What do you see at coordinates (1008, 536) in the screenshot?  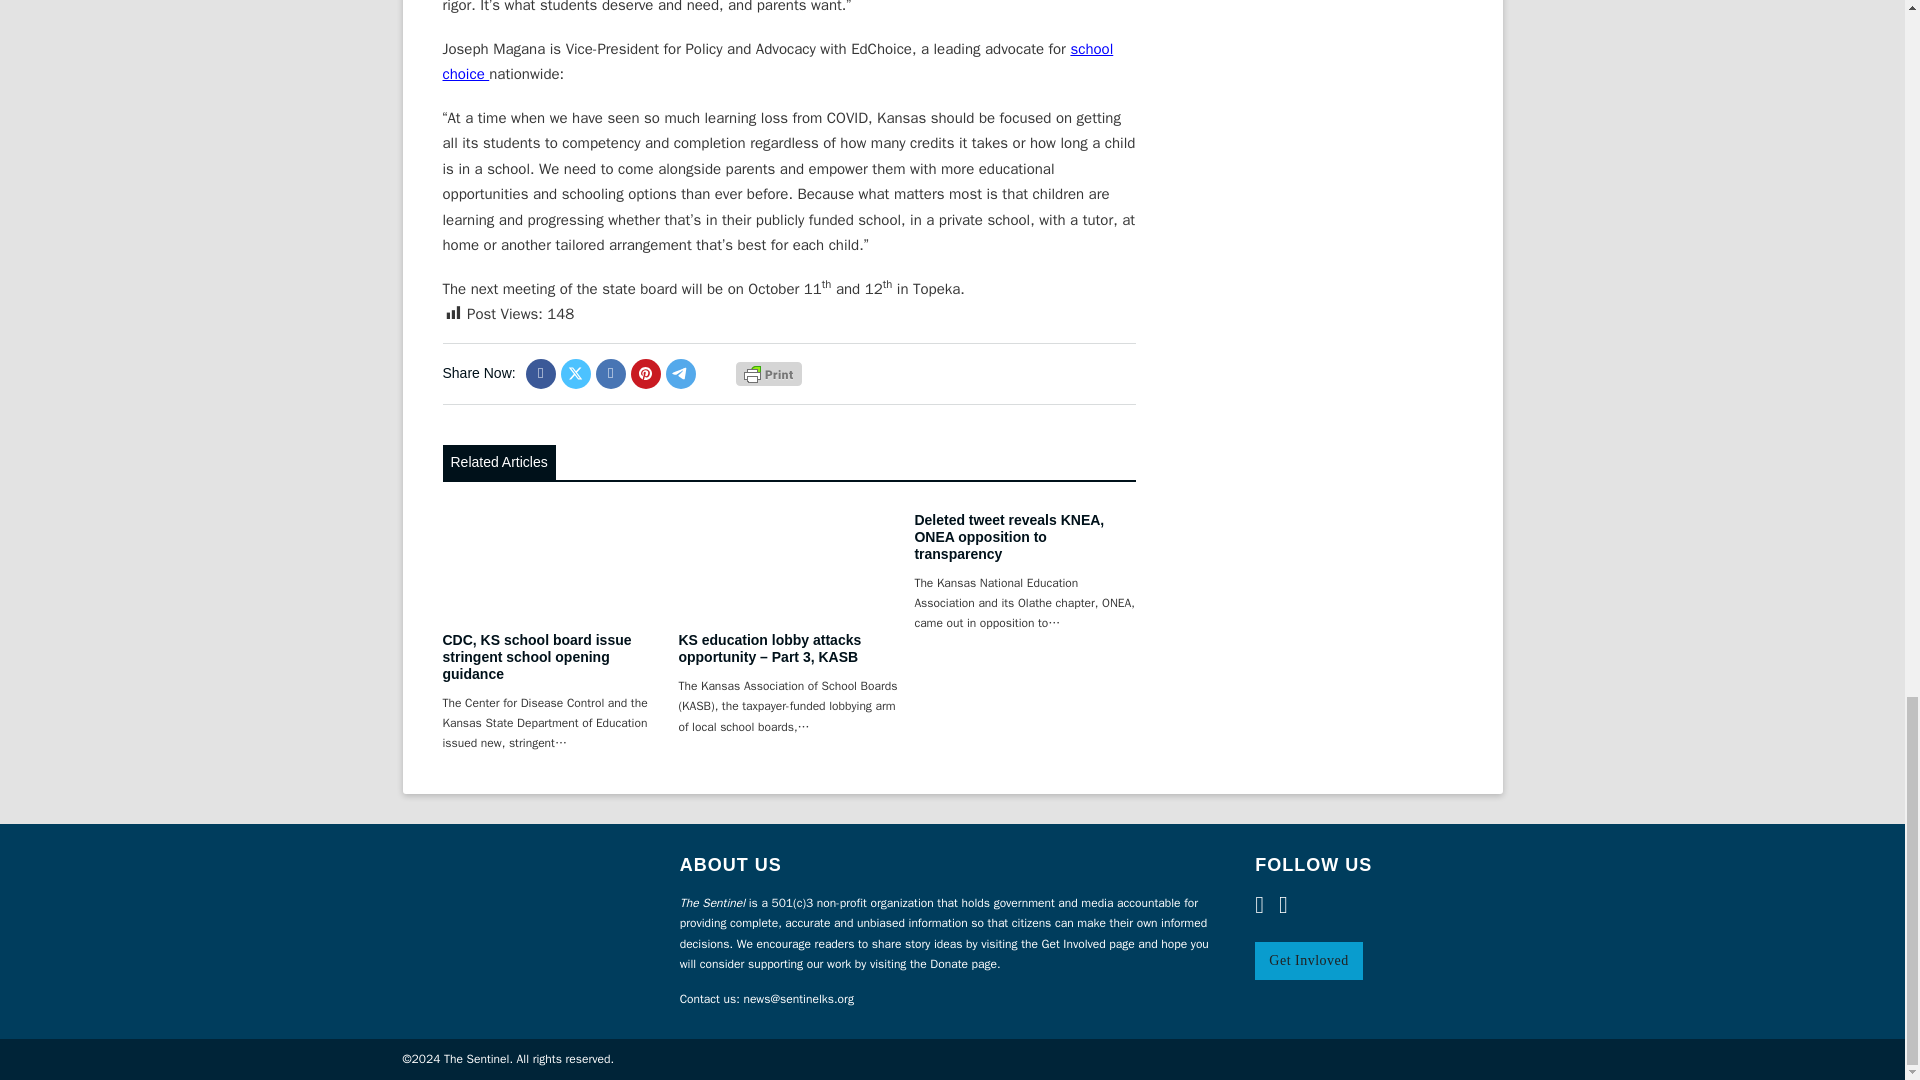 I see `Deleted tweet reveals KNEA, ONEA opposition to transparency` at bounding box center [1008, 536].